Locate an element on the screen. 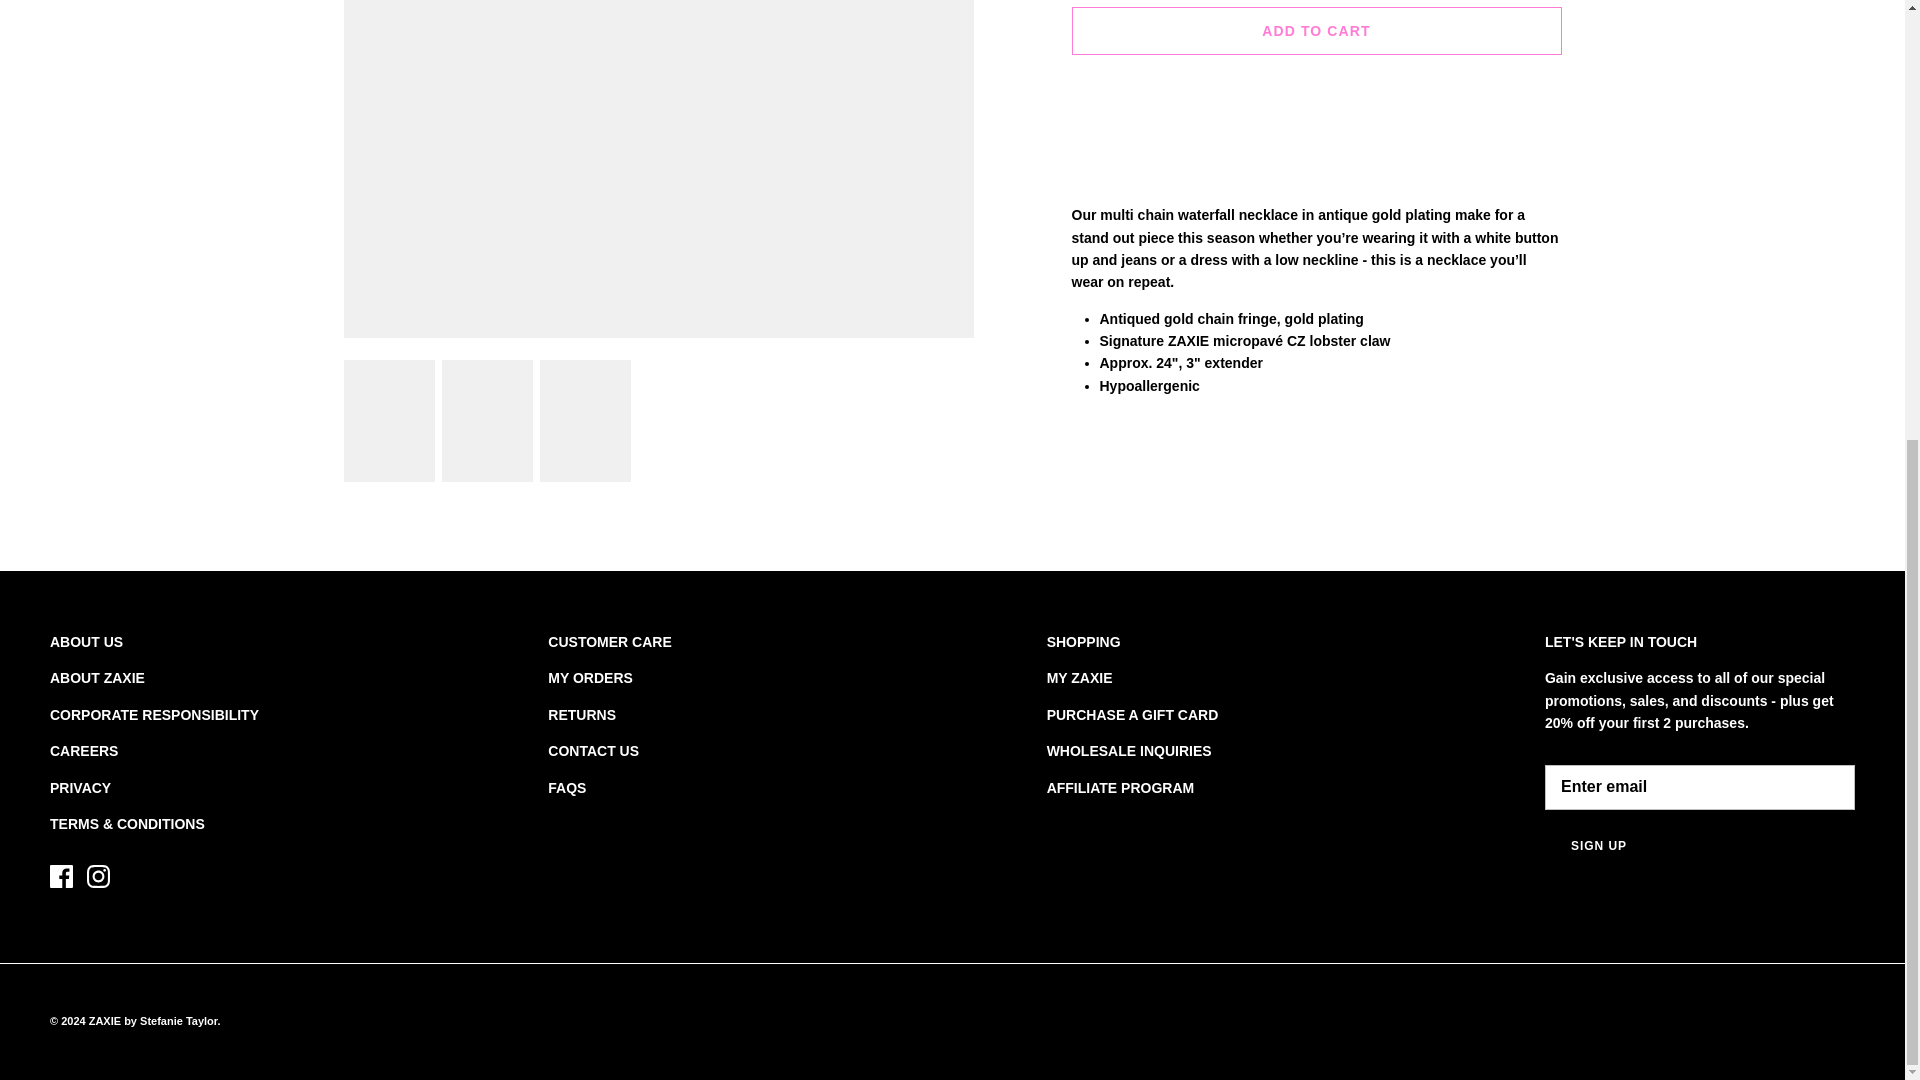 The width and height of the screenshot is (1920, 1080). Careers is located at coordinates (83, 751).